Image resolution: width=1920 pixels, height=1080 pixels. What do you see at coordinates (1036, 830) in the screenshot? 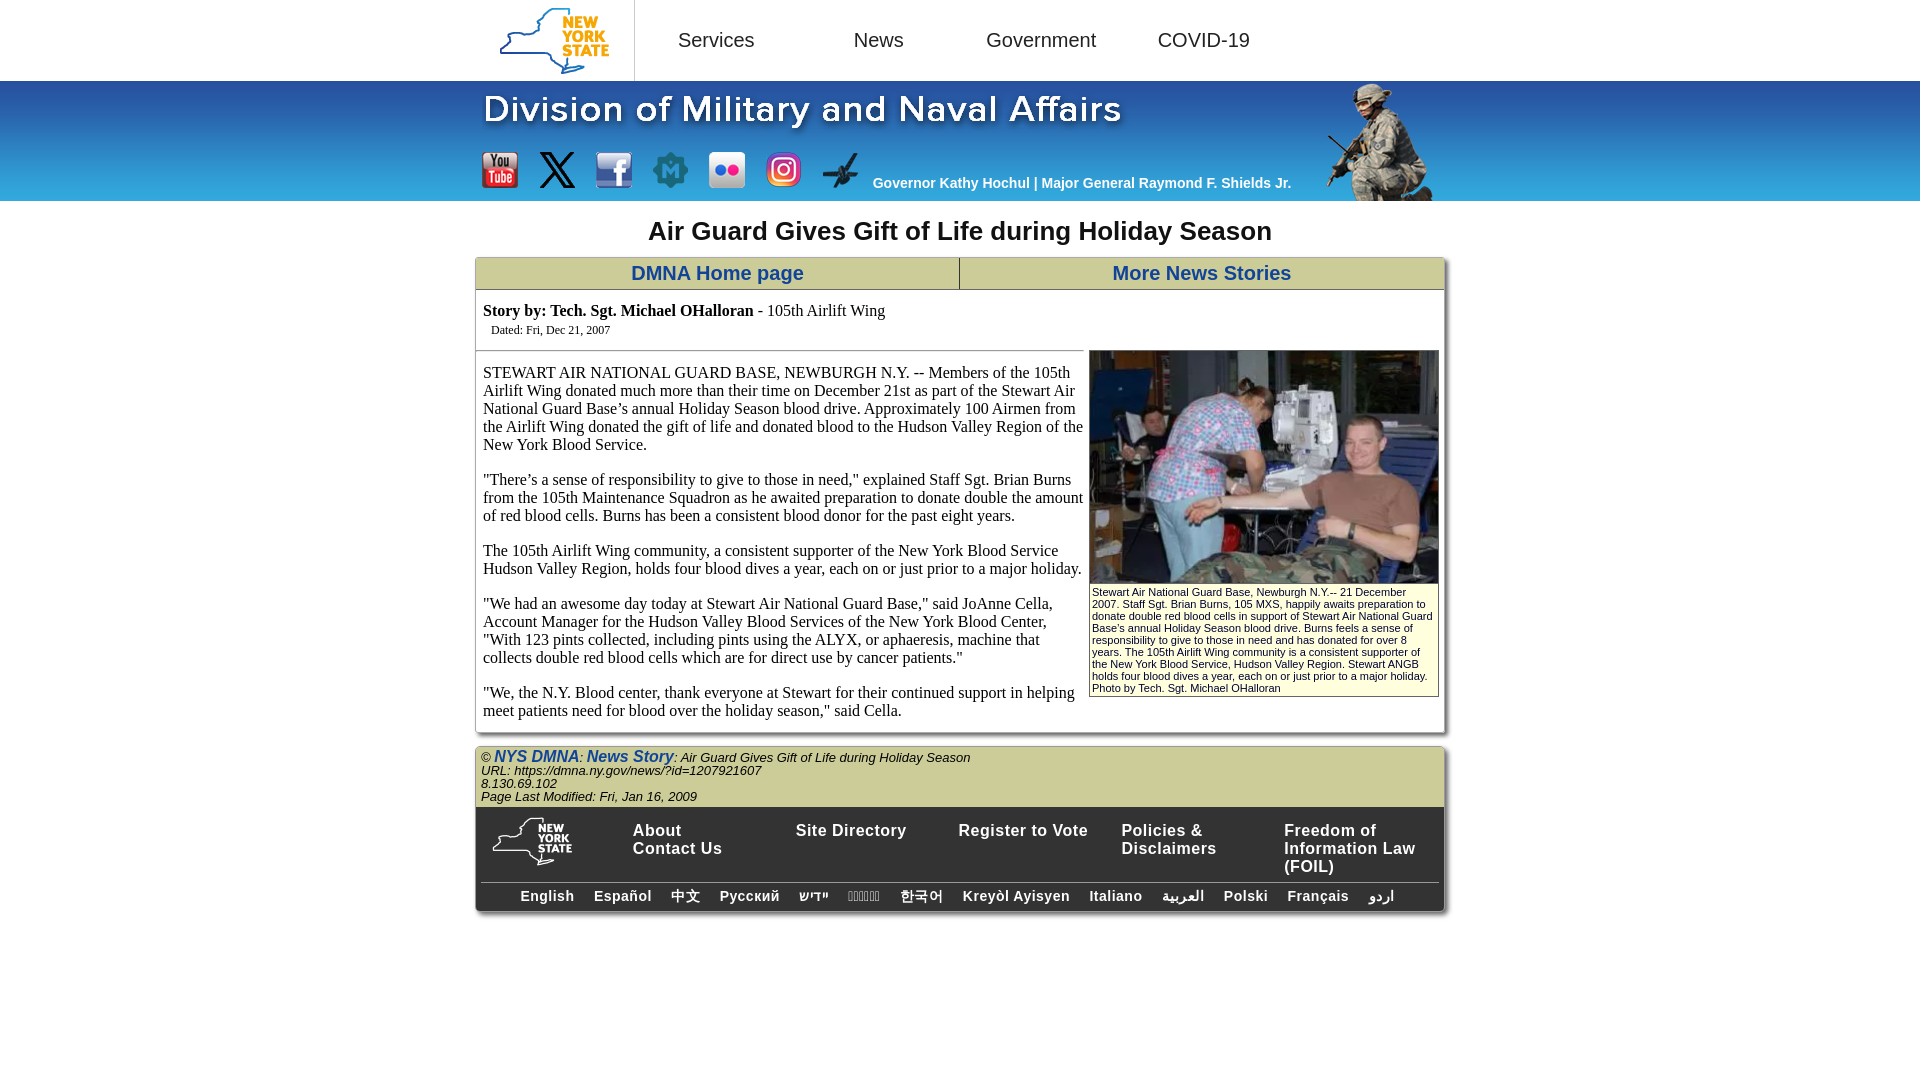
I see `Register to Vote` at bounding box center [1036, 830].